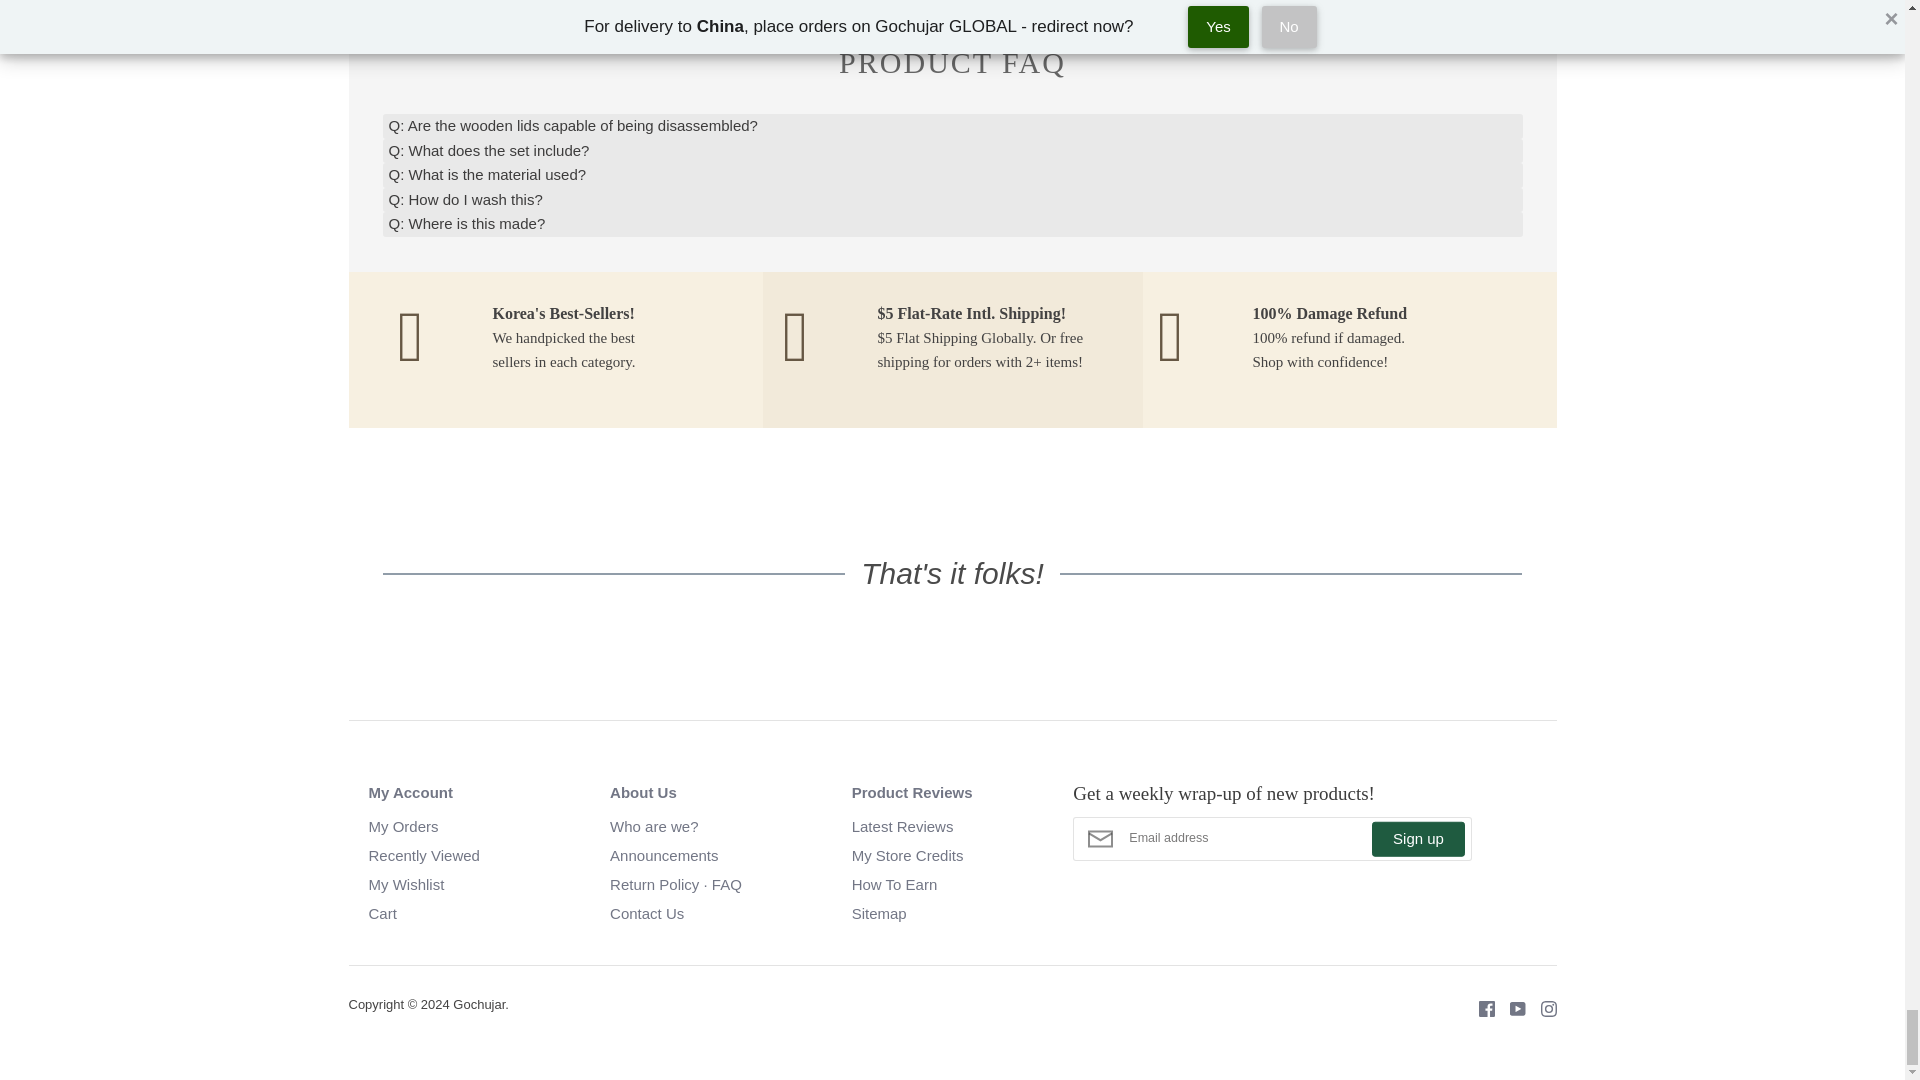  What do you see at coordinates (1542, 1008) in the screenshot?
I see `Instagram` at bounding box center [1542, 1008].